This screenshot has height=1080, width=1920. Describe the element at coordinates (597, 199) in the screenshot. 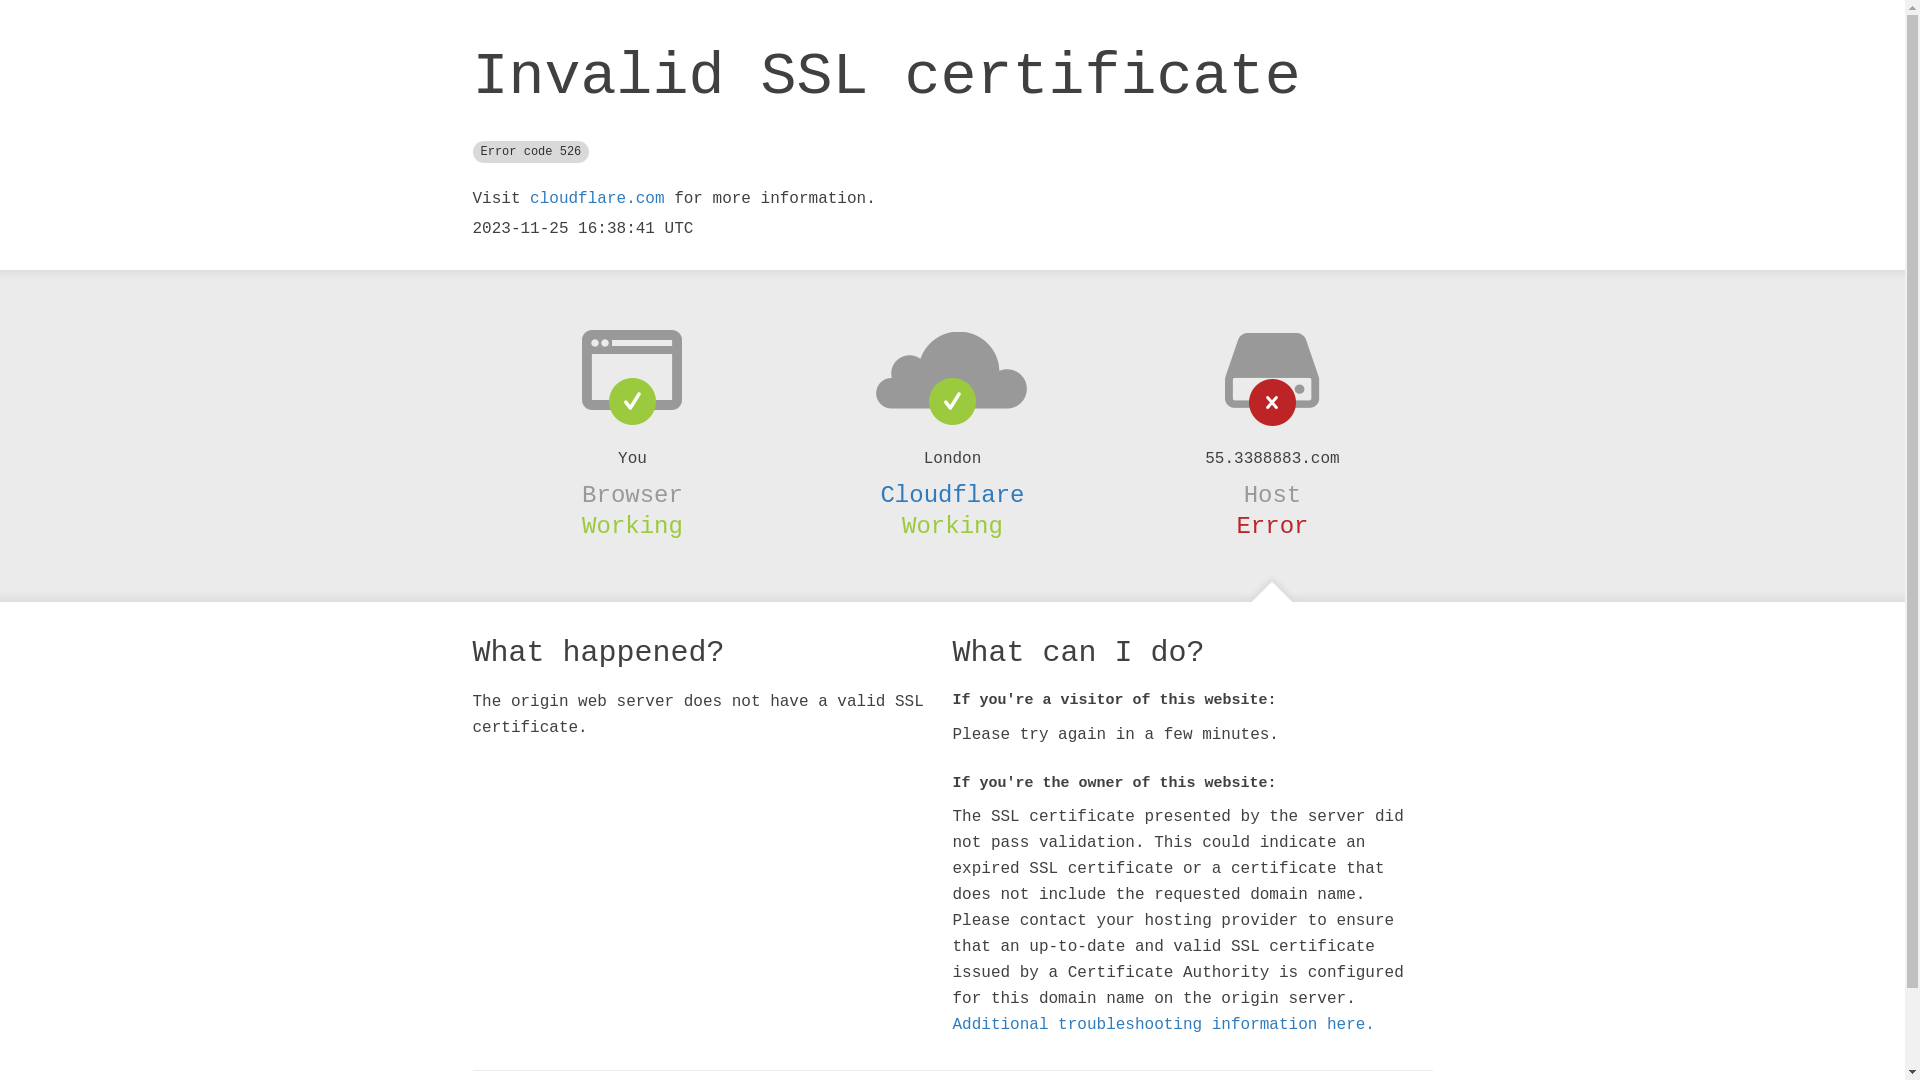

I see `cloudflare.com` at that location.